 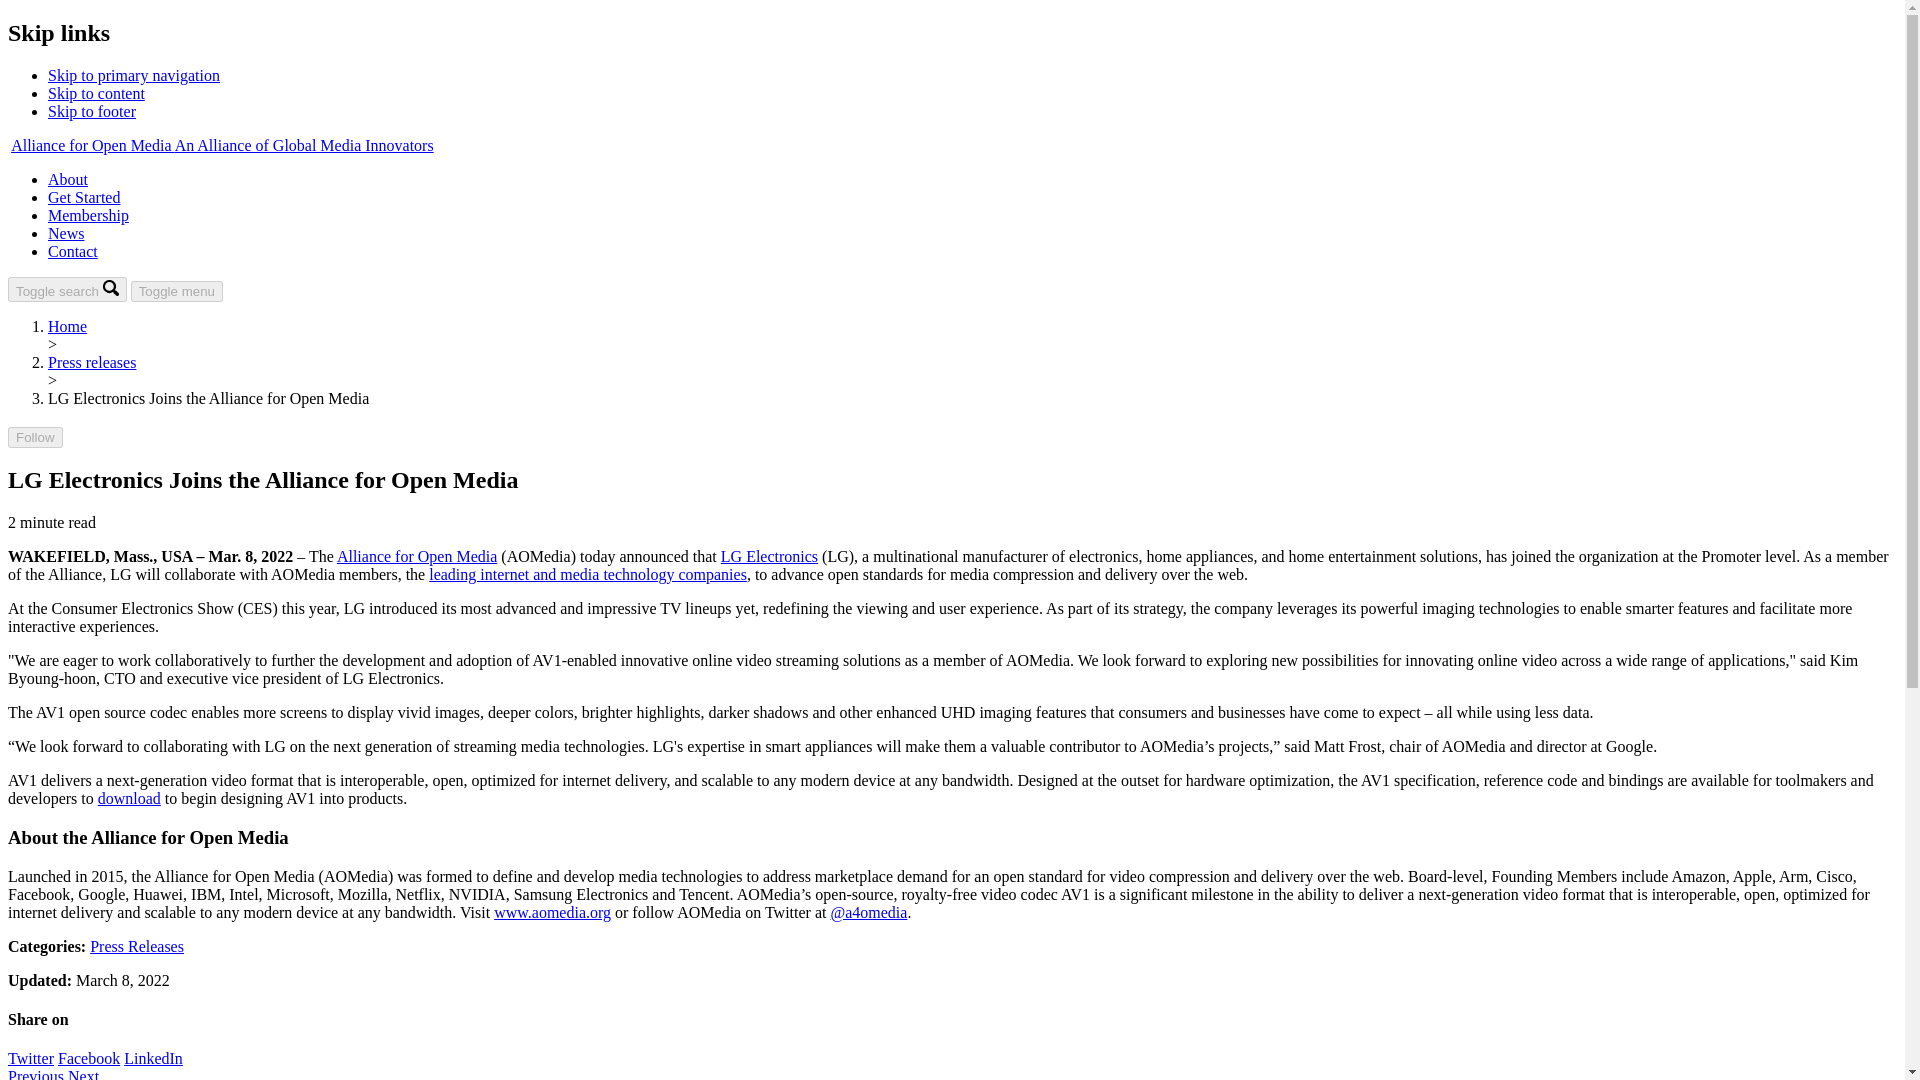 I want to click on Share on Twitter, so click(x=83, y=1074).